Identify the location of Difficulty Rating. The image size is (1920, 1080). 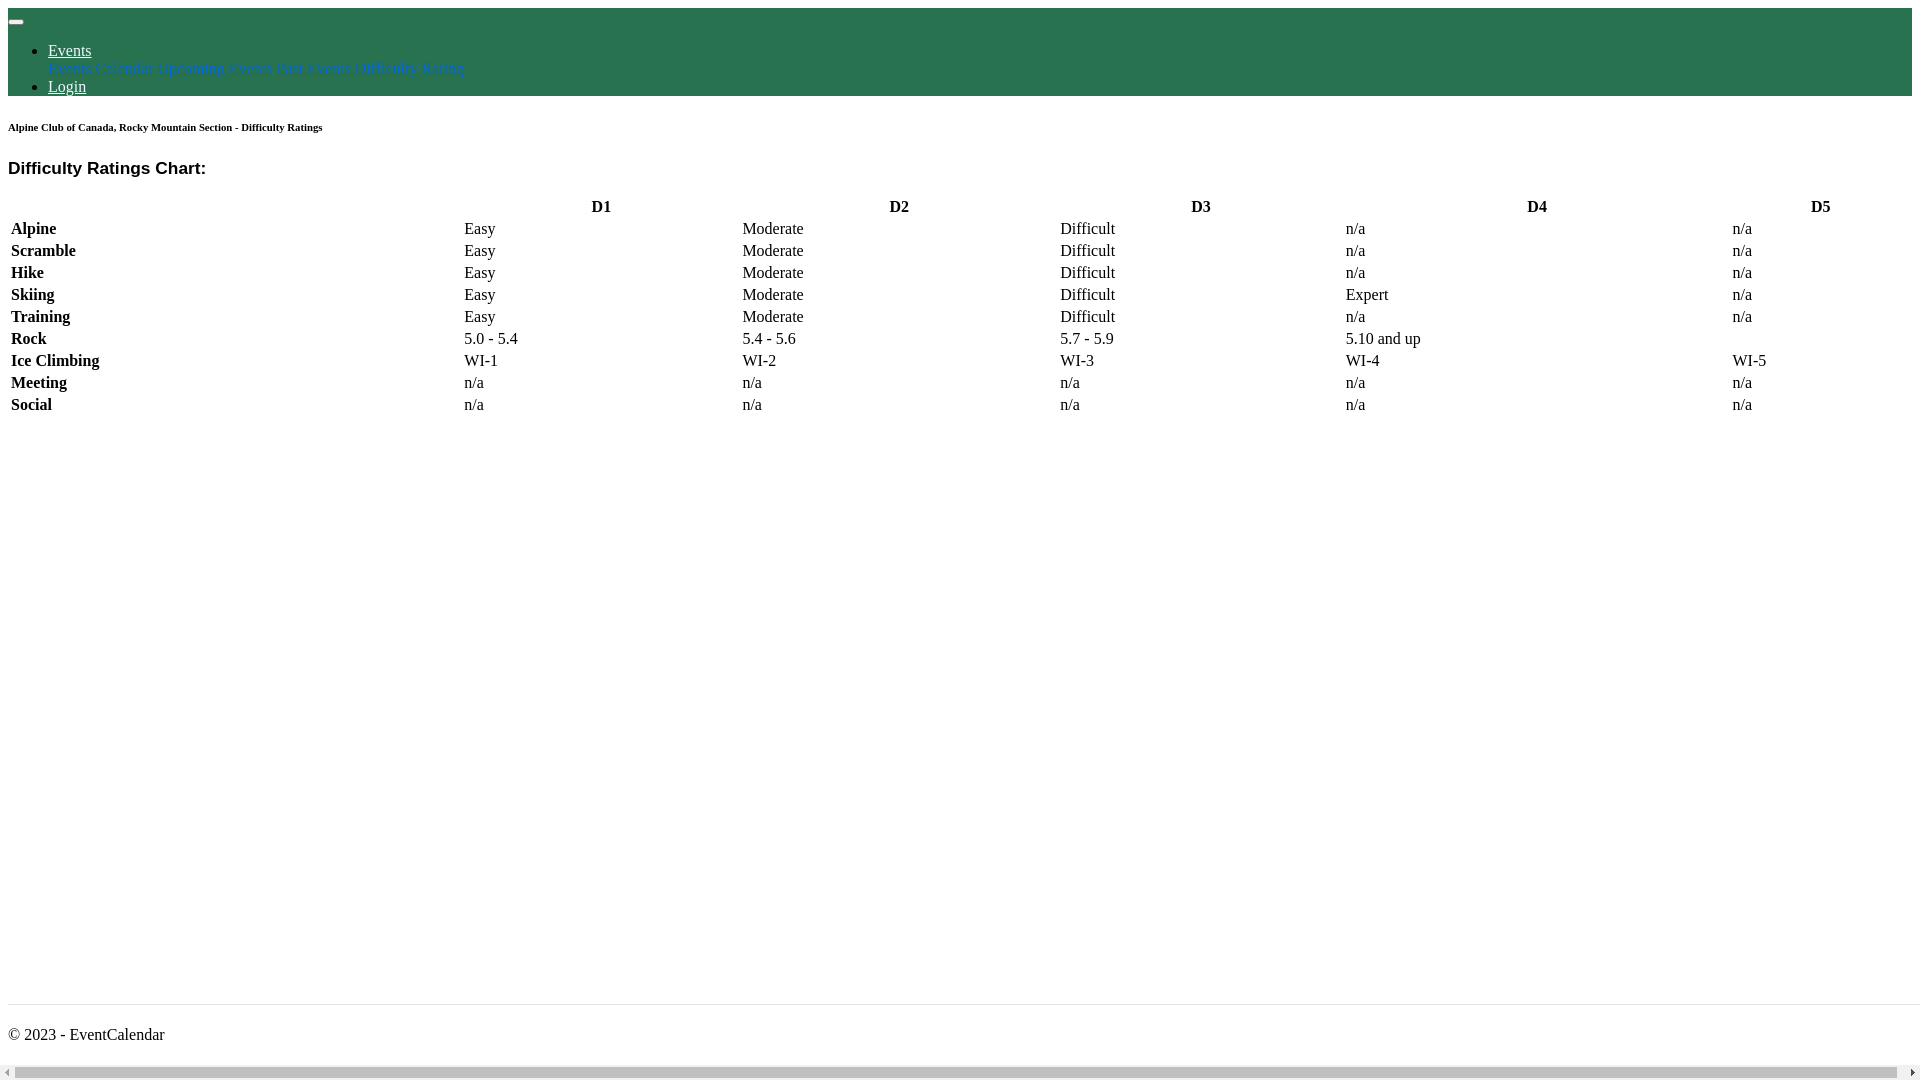
(410, 68).